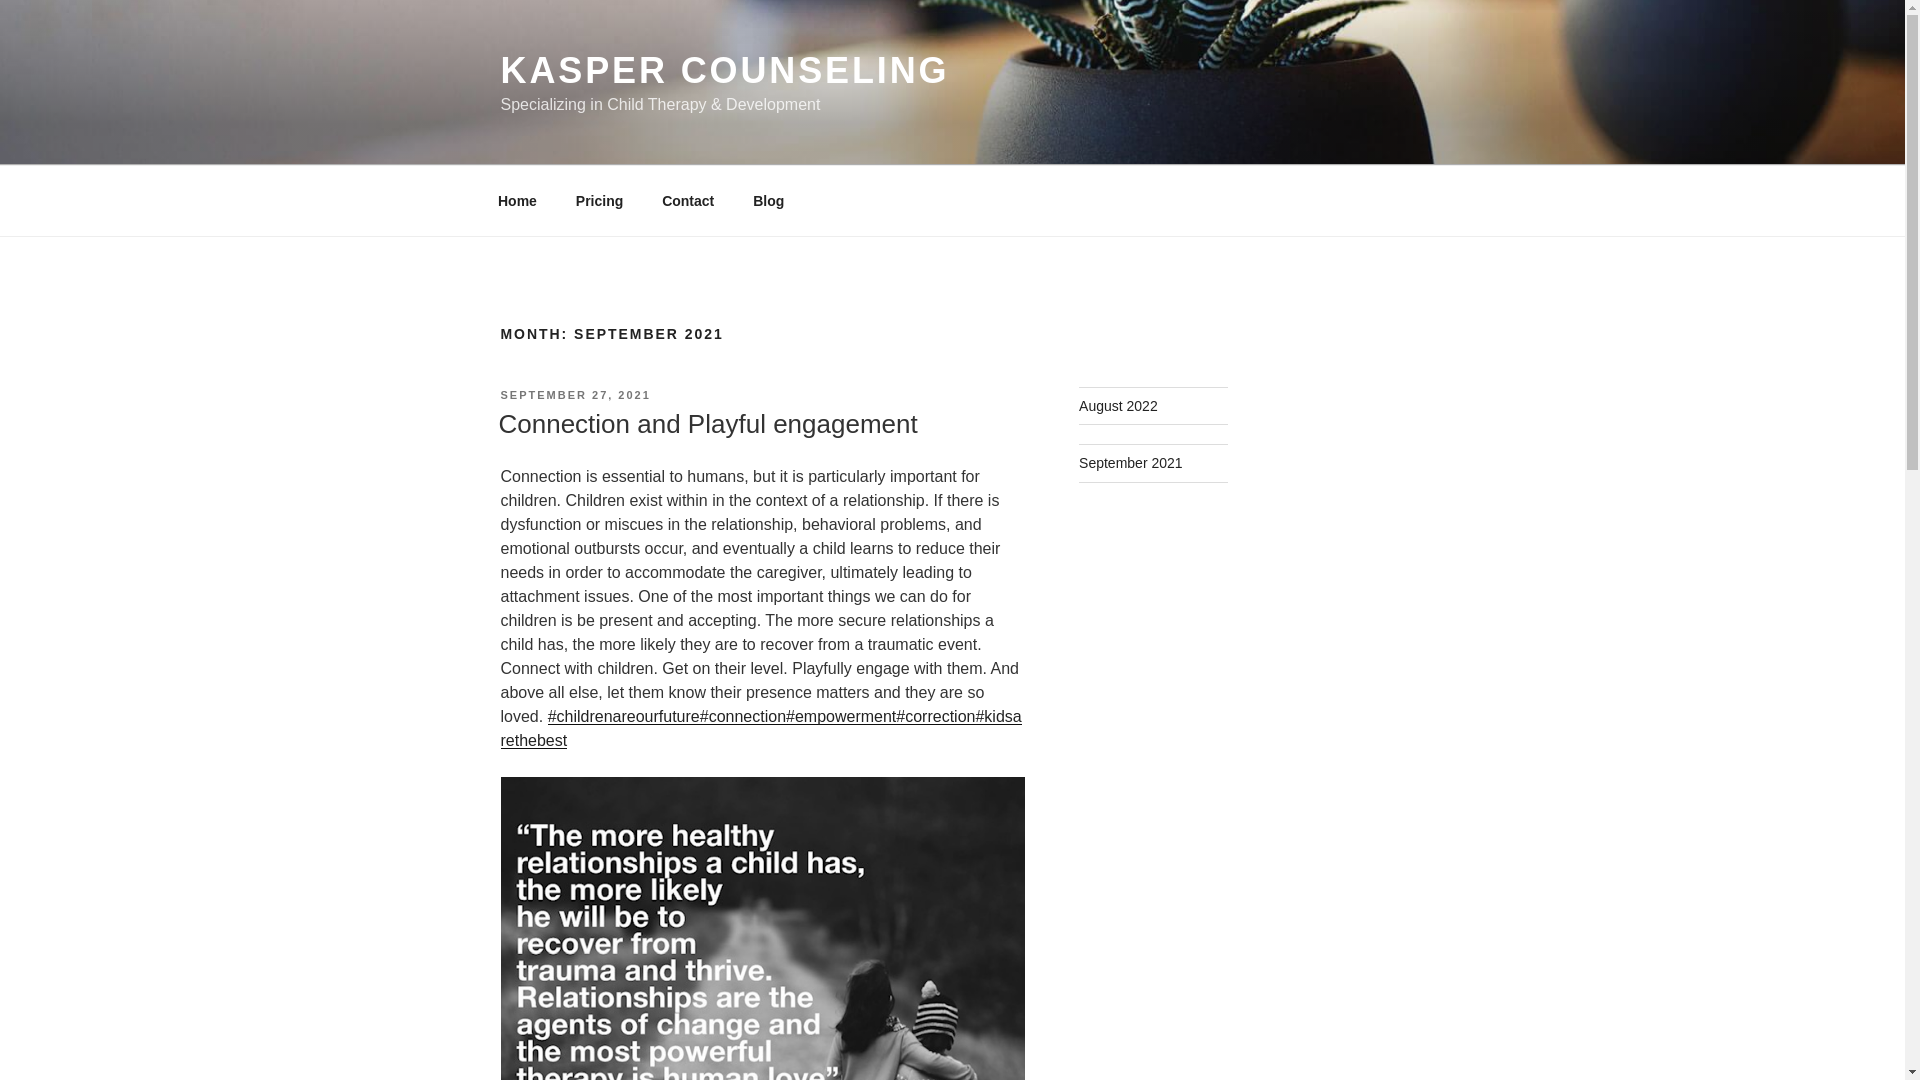 The width and height of the screenshot is (1920, 1080). I want to click on August 2022, so click(1118, 406).